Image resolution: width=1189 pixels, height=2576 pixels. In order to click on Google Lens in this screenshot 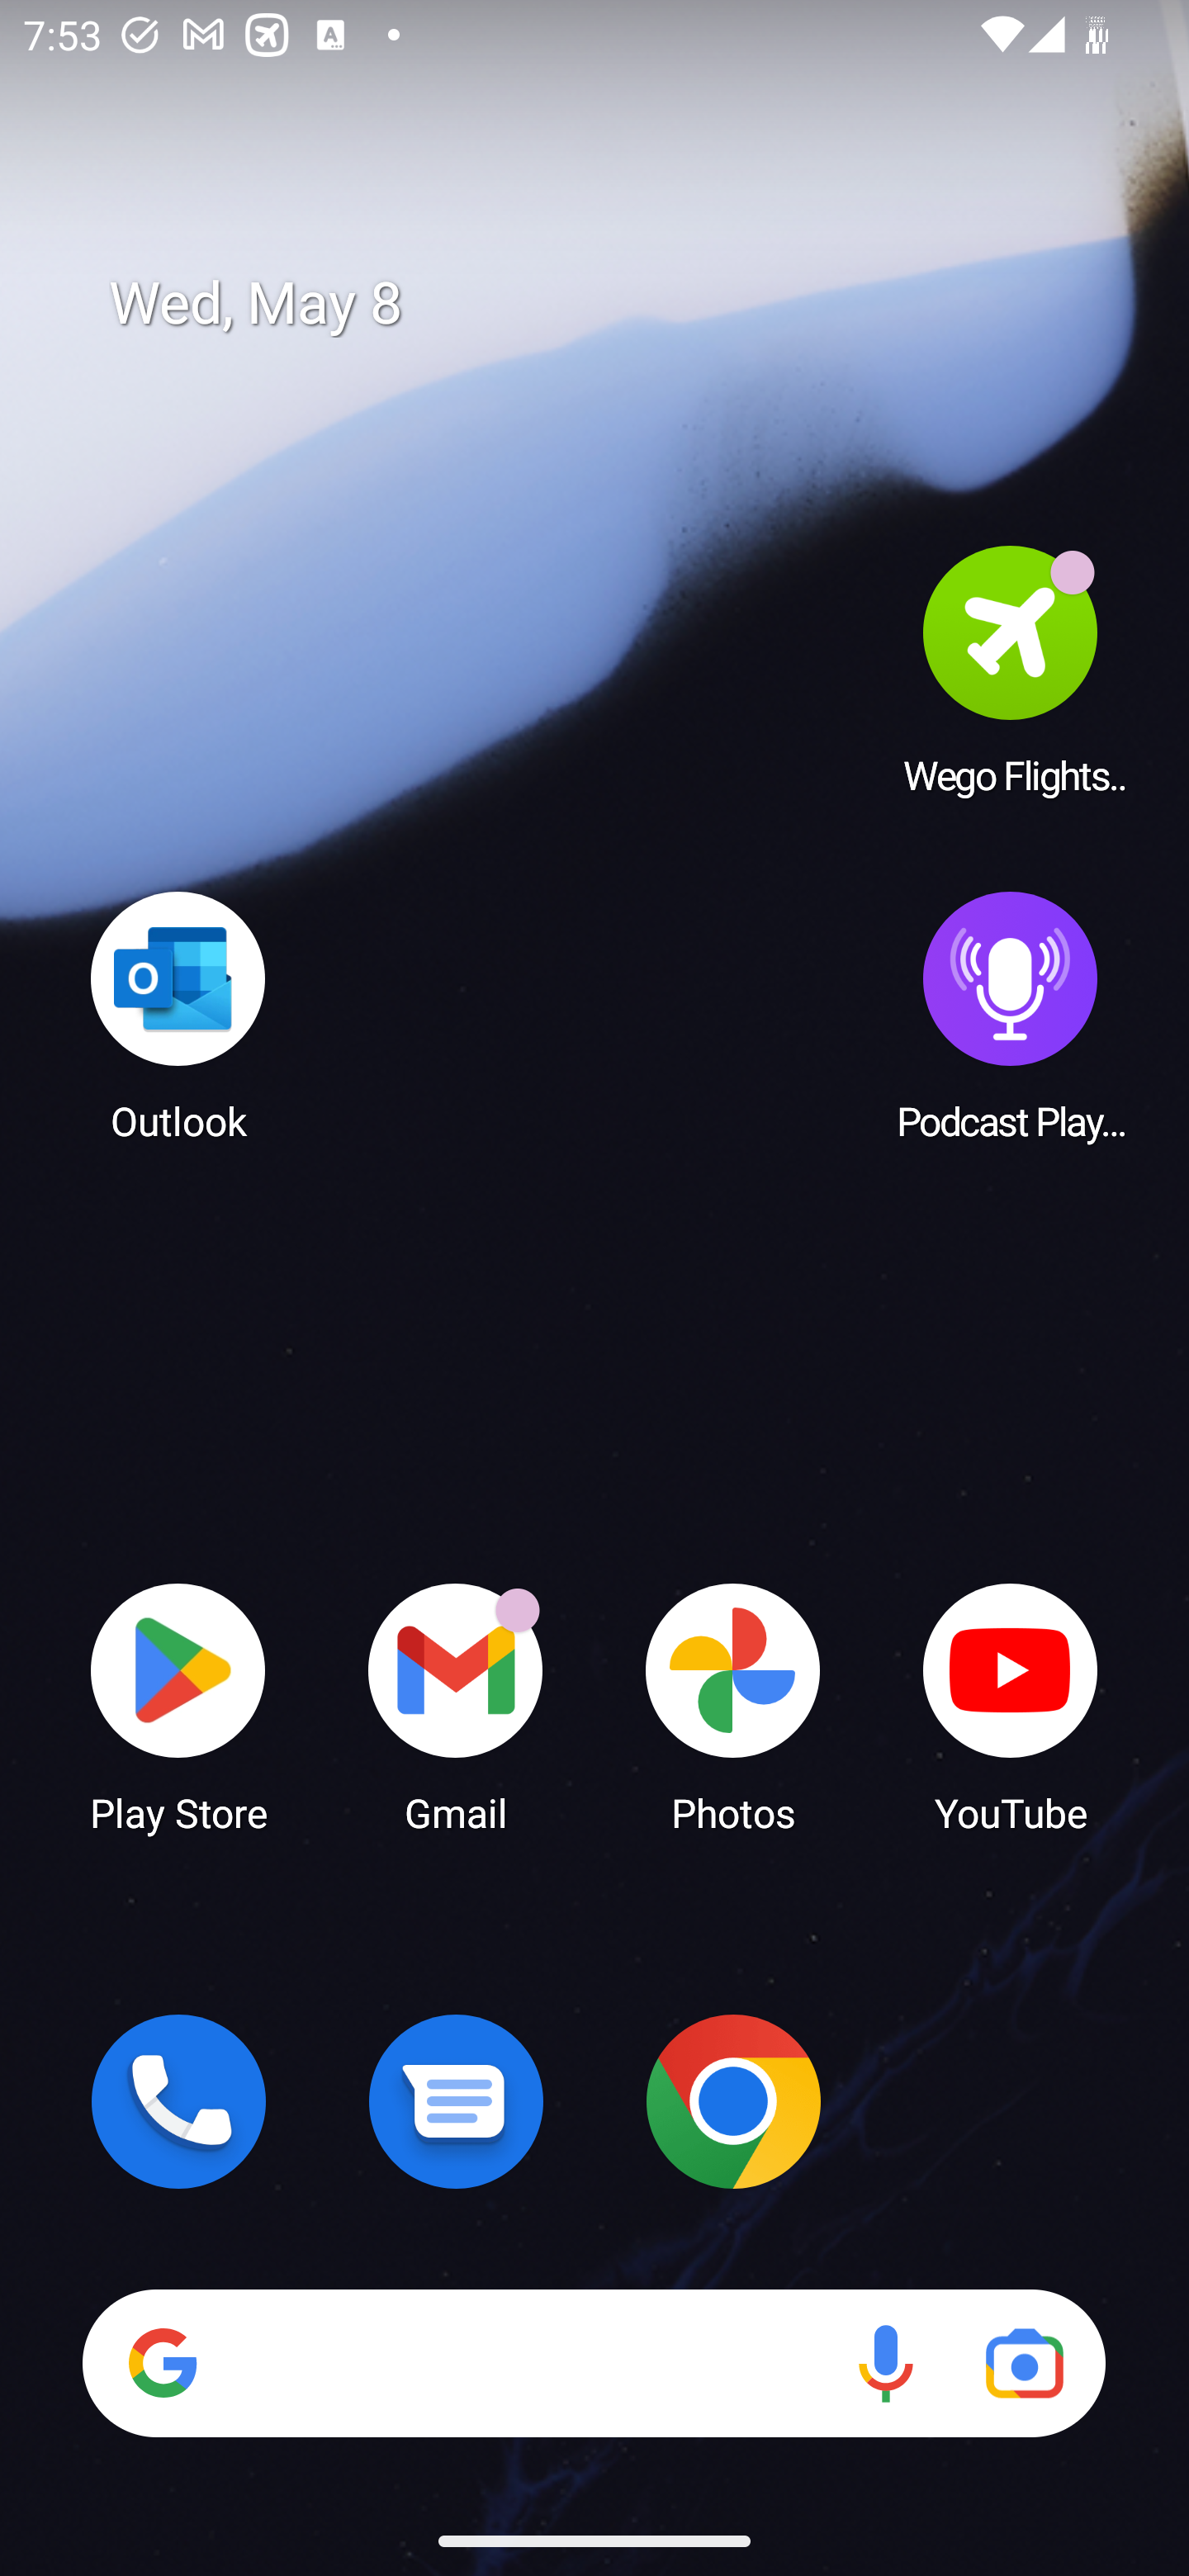, I will do `click(1024, 2363)`.